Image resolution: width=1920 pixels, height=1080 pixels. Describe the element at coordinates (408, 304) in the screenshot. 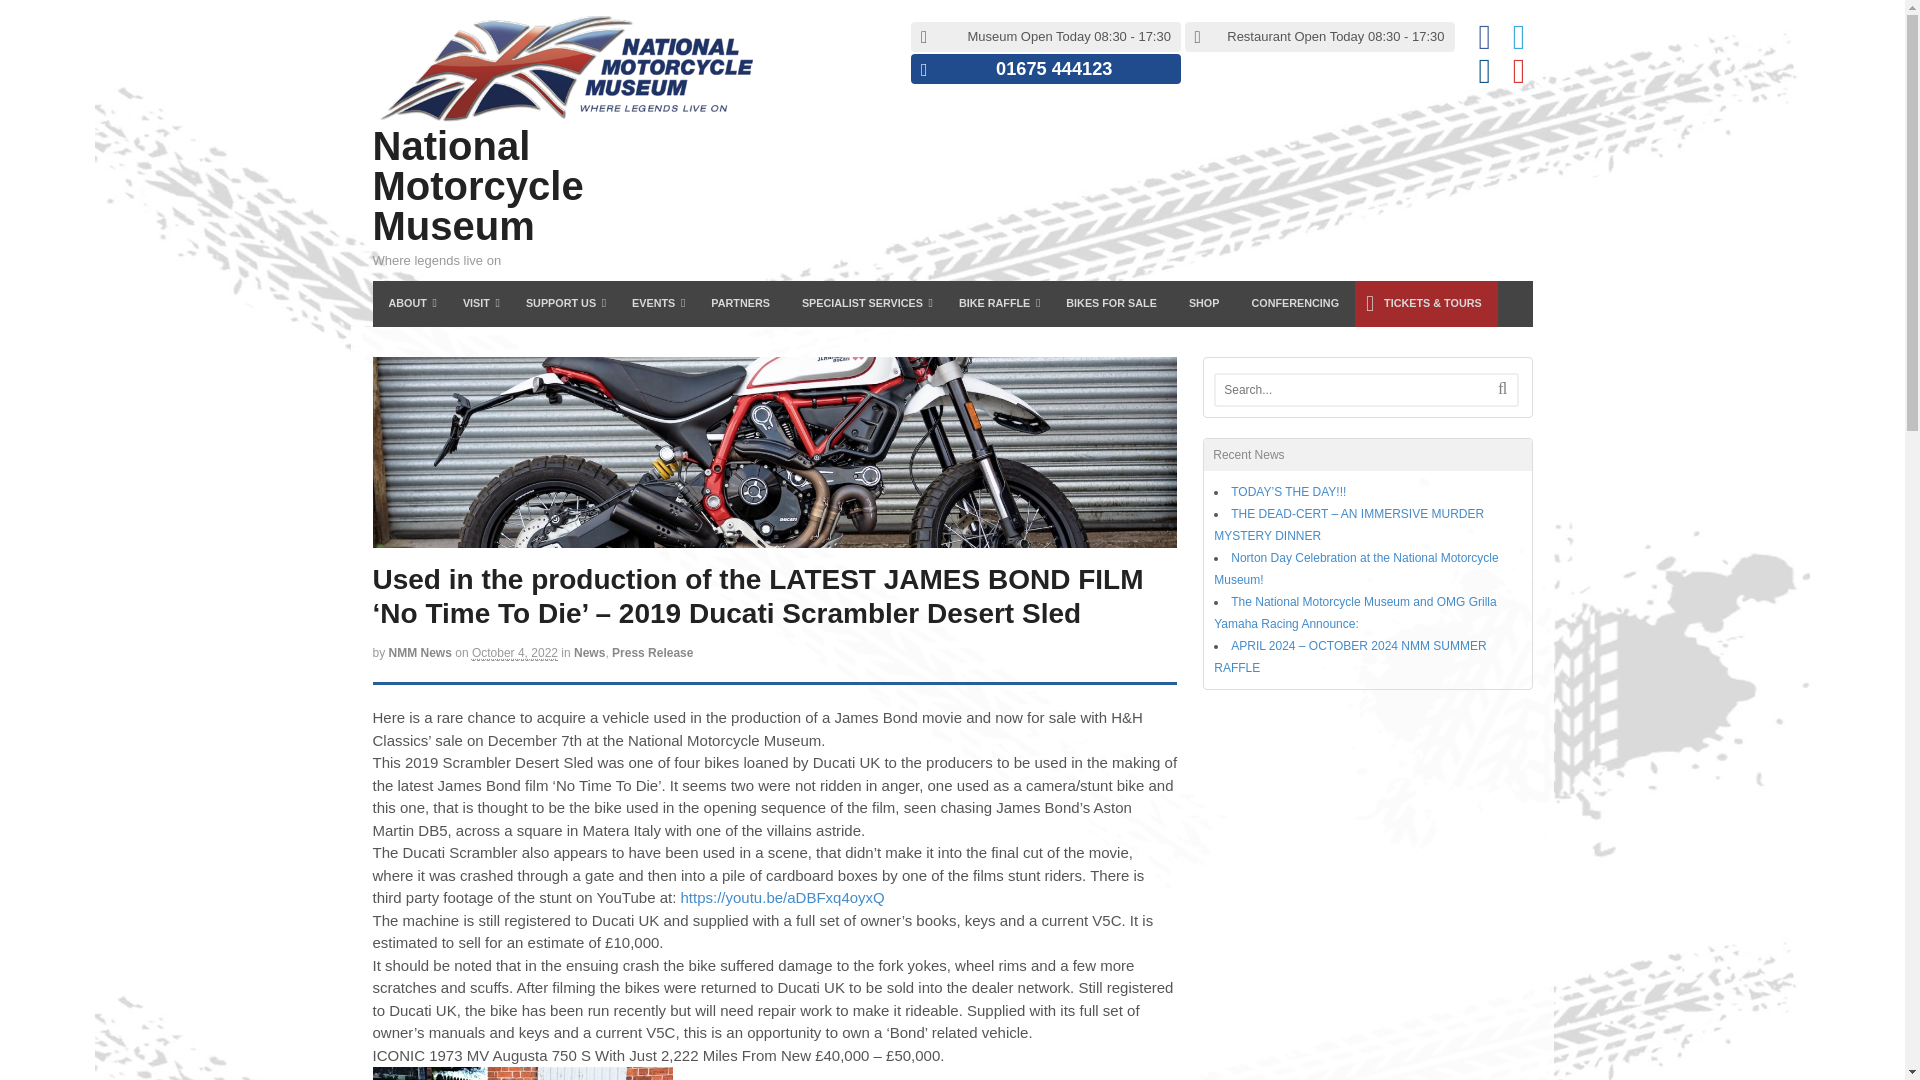

I see `ABOUT` at that location.